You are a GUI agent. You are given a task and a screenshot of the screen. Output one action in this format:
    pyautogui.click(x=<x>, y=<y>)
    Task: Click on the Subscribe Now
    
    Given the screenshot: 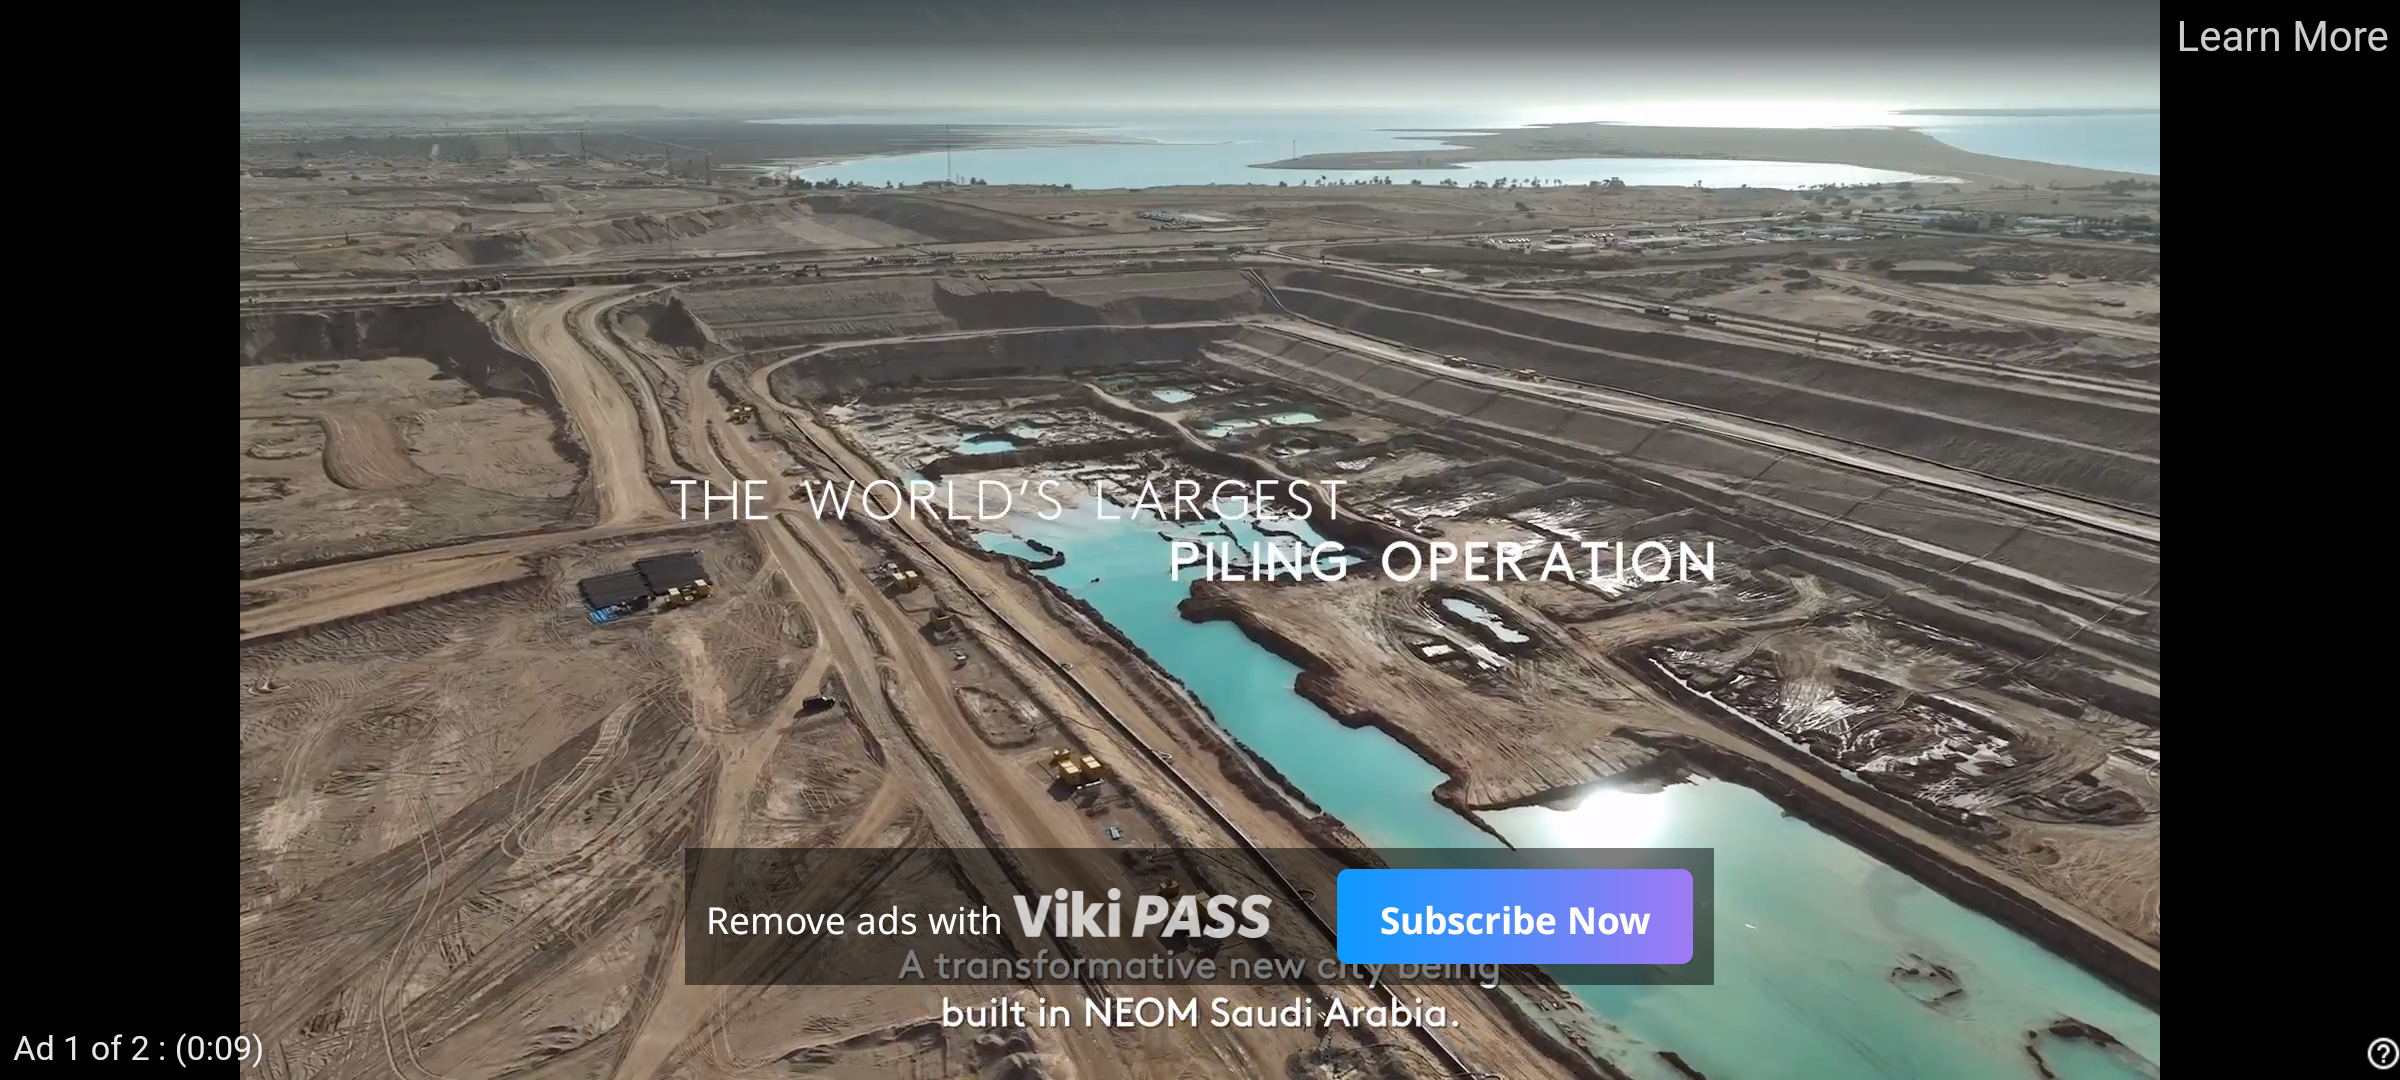 What is the action you would take?
    pyautogui.click(x=1514, y=916)
    